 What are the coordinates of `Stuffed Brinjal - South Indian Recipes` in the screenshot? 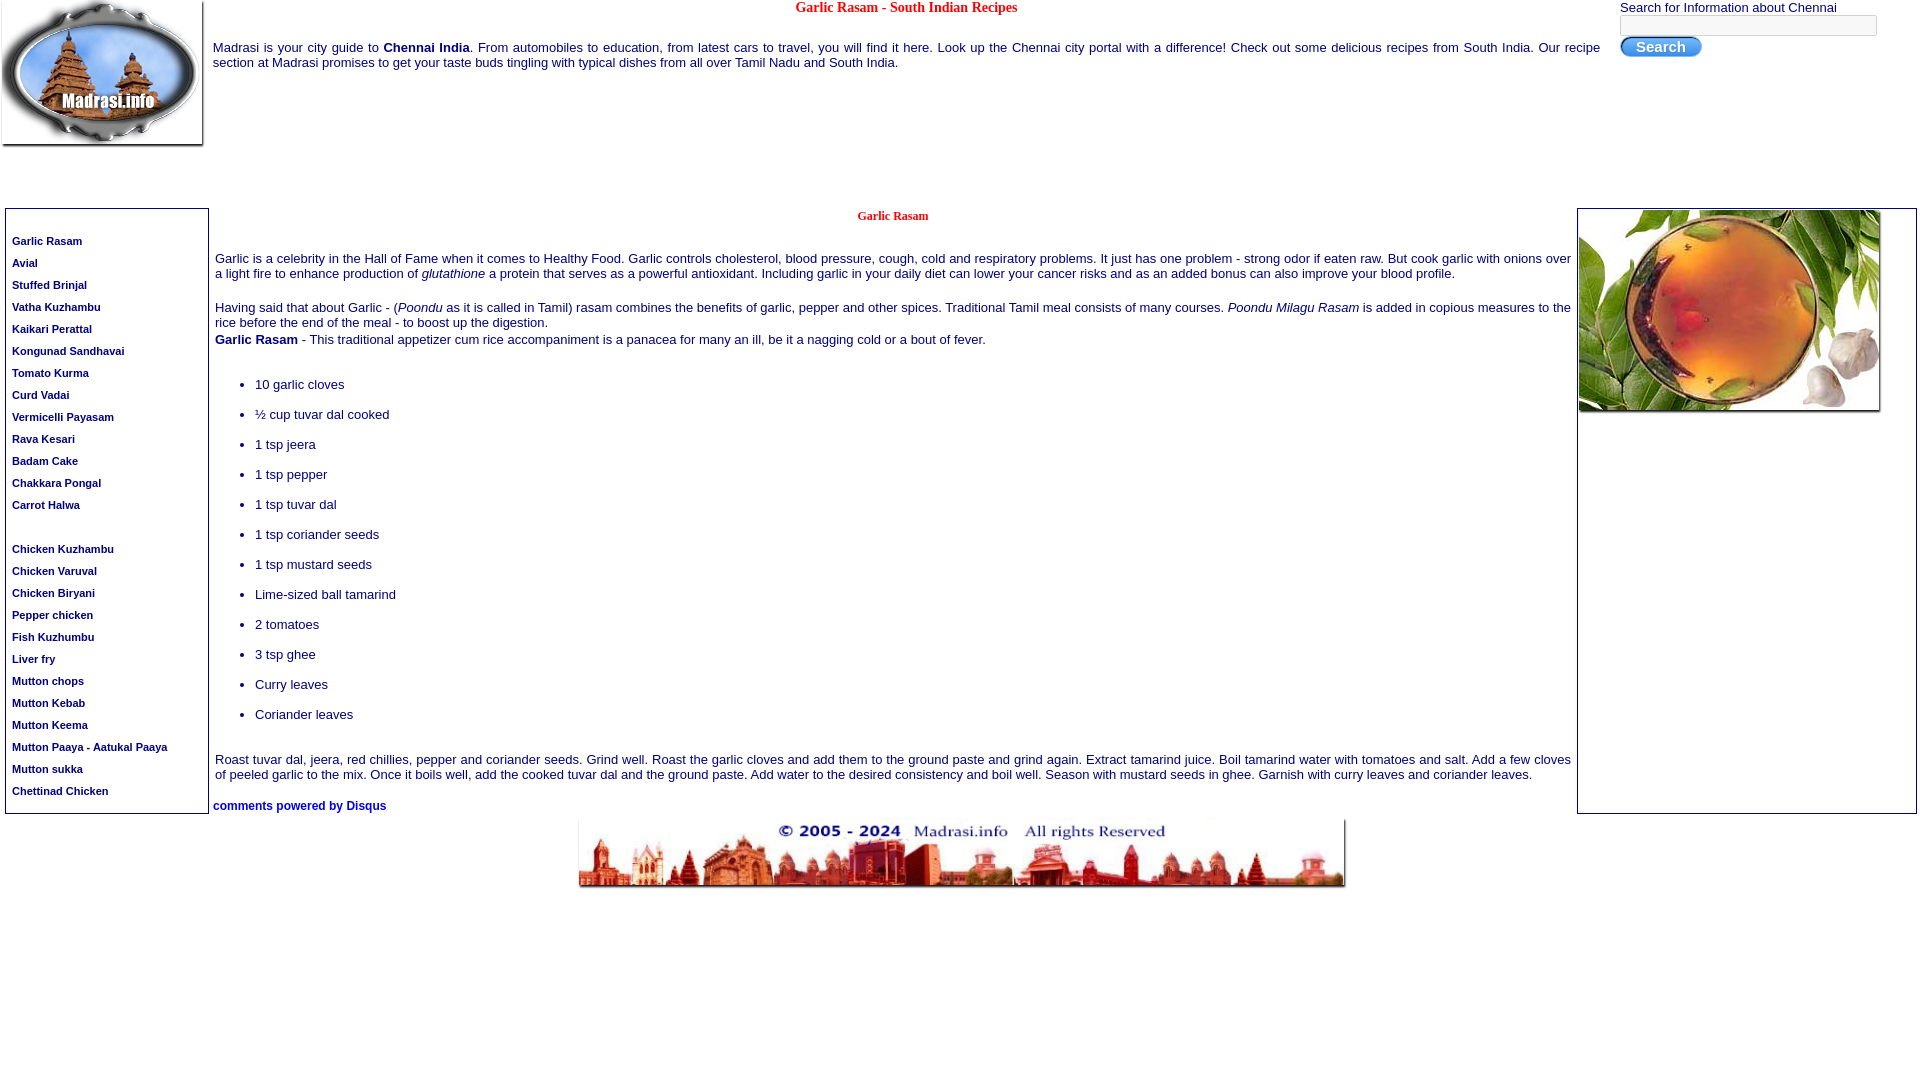 It's located at (107, 287).